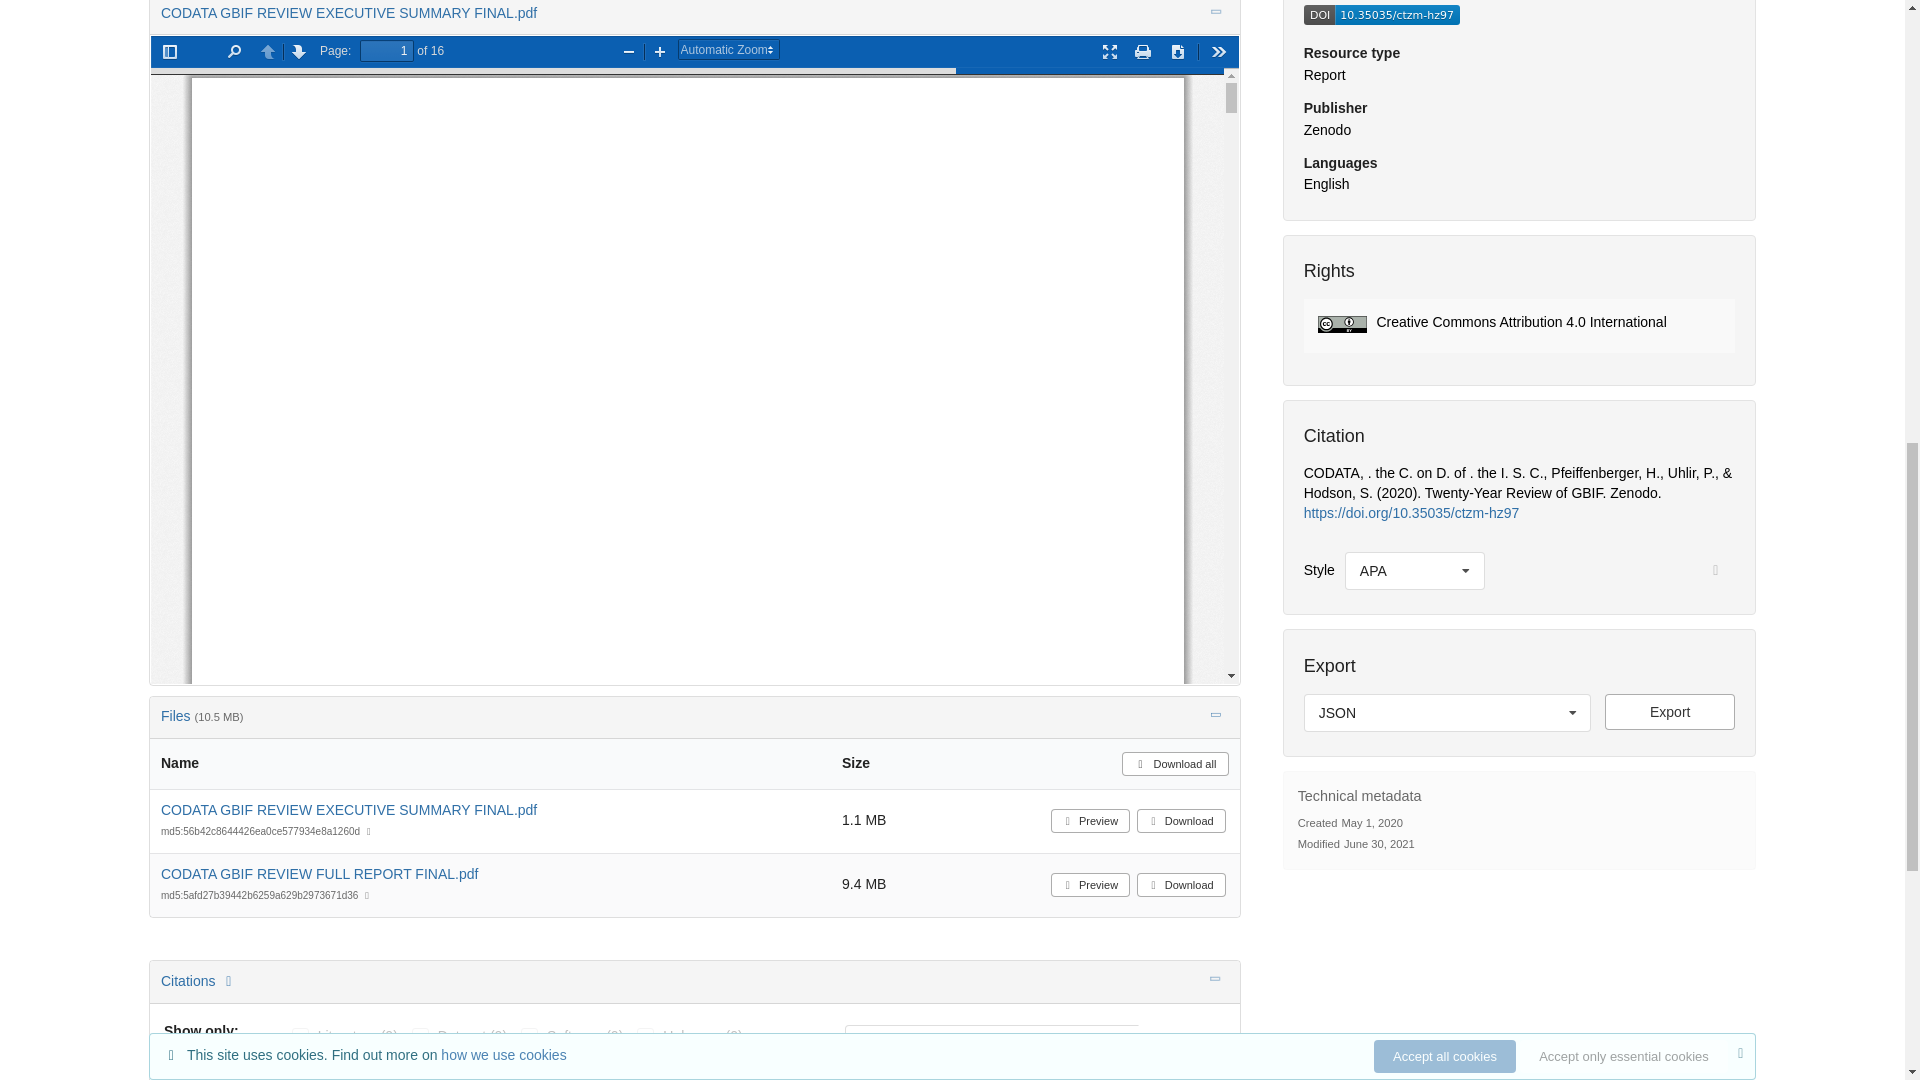 Image resolution: width=1920 pixels, height=1080 pixels. I want to click on Preview, so click(1090, 884).